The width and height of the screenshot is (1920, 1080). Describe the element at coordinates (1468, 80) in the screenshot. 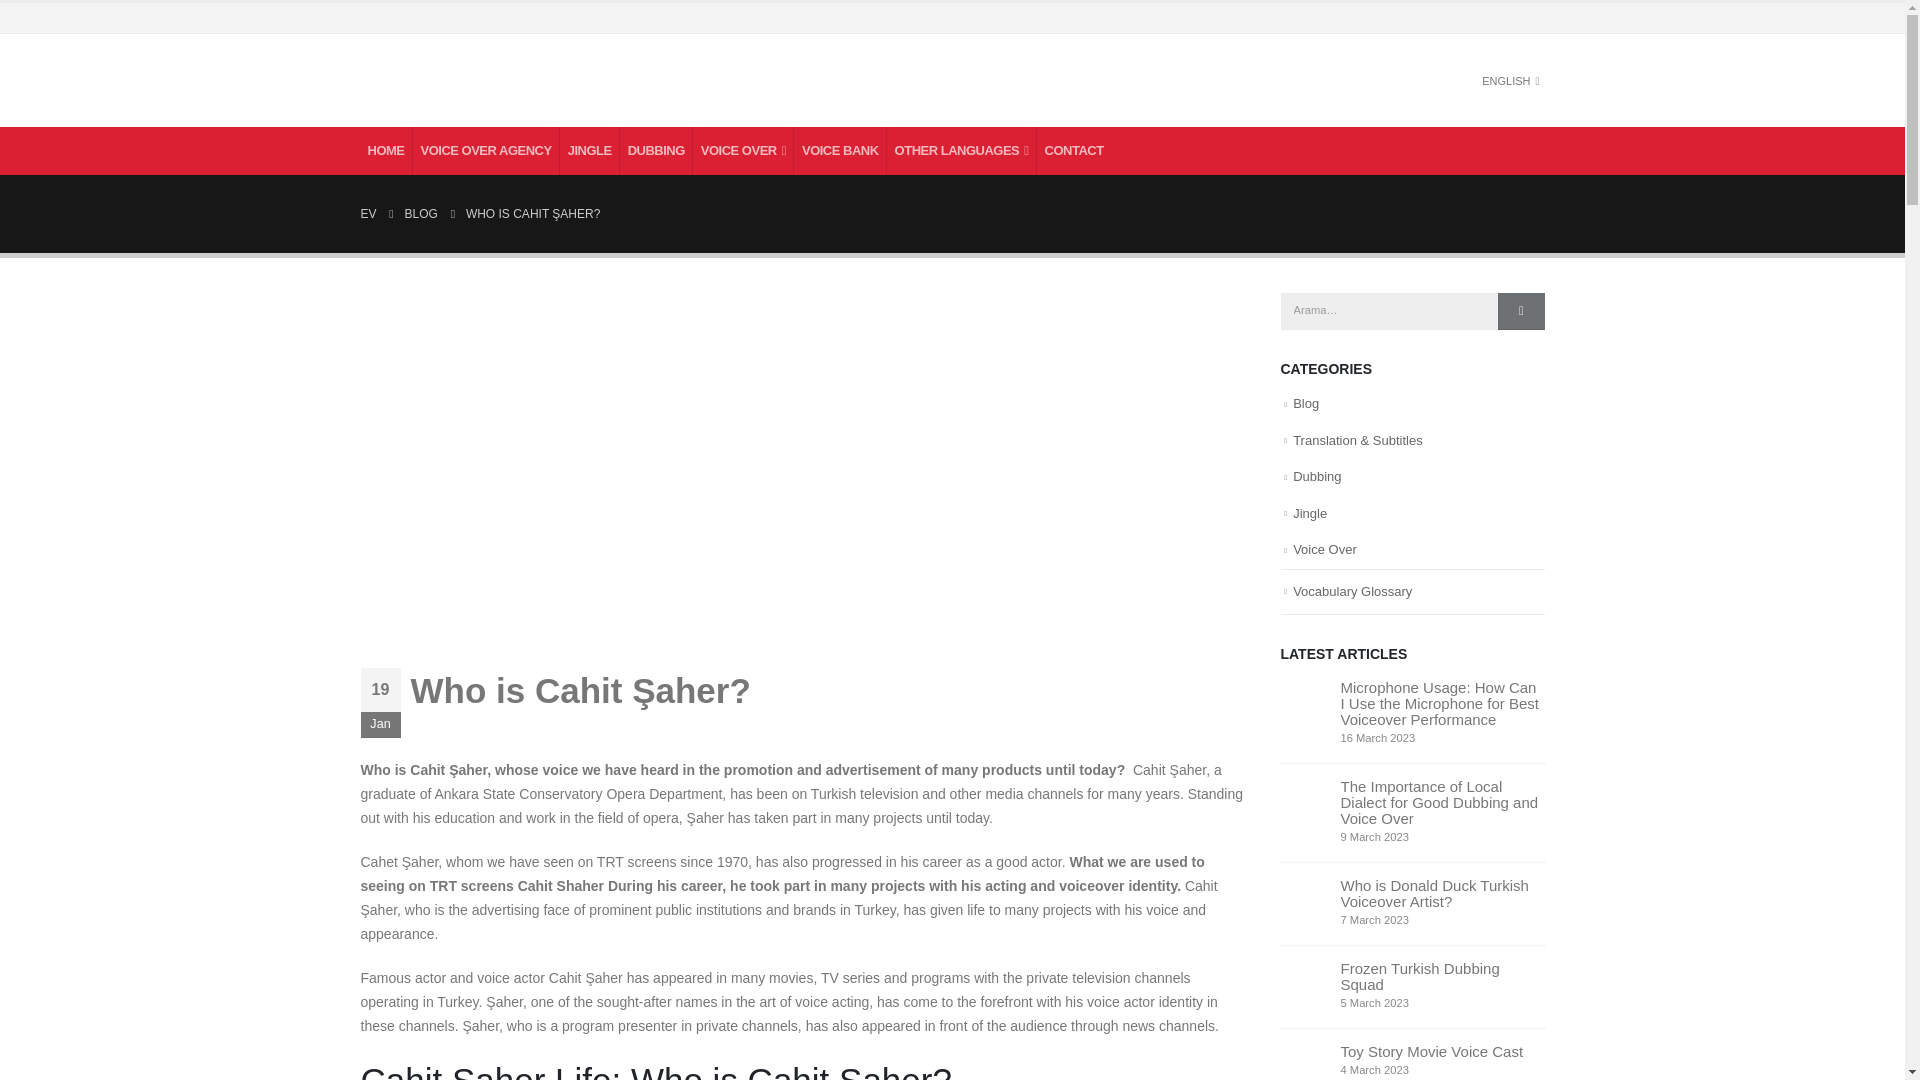

I see `English` at that location.